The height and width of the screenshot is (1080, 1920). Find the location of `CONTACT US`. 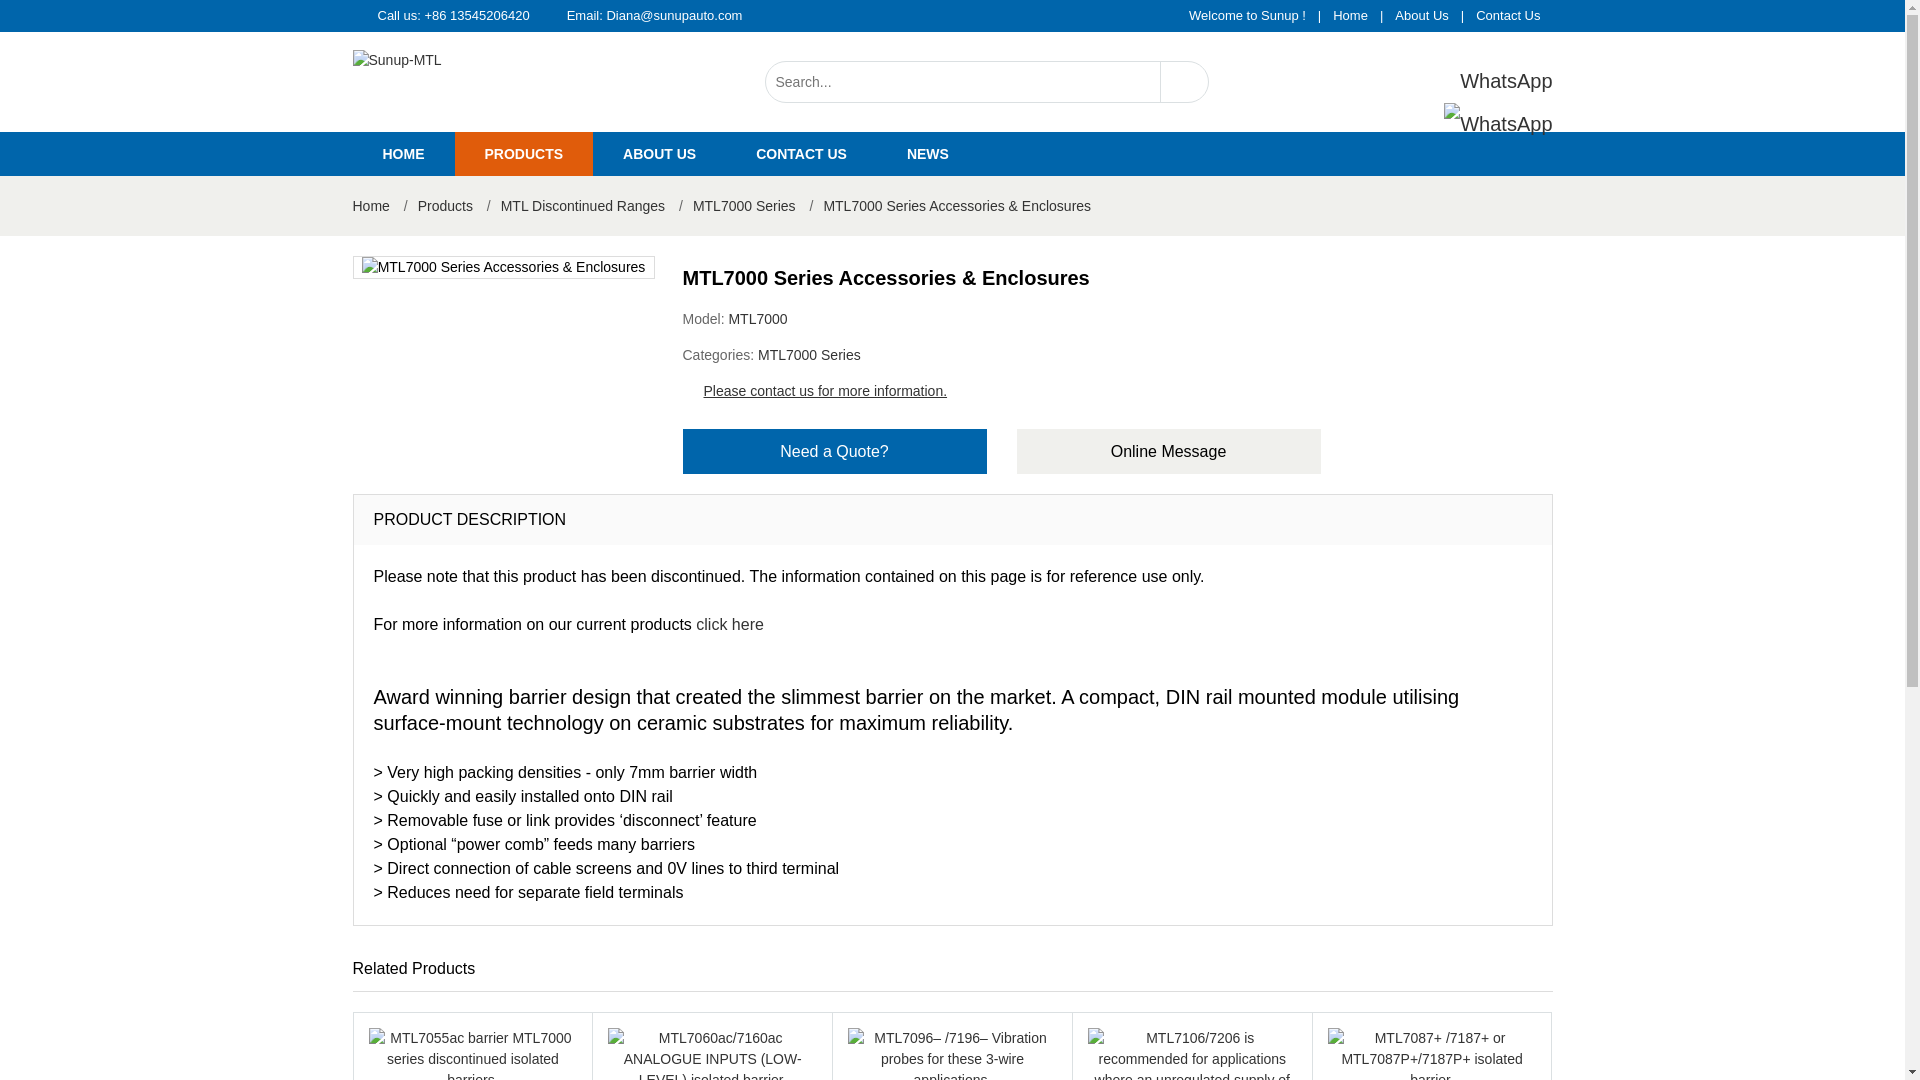

CONTACT US is located at coordinates (801, 154).